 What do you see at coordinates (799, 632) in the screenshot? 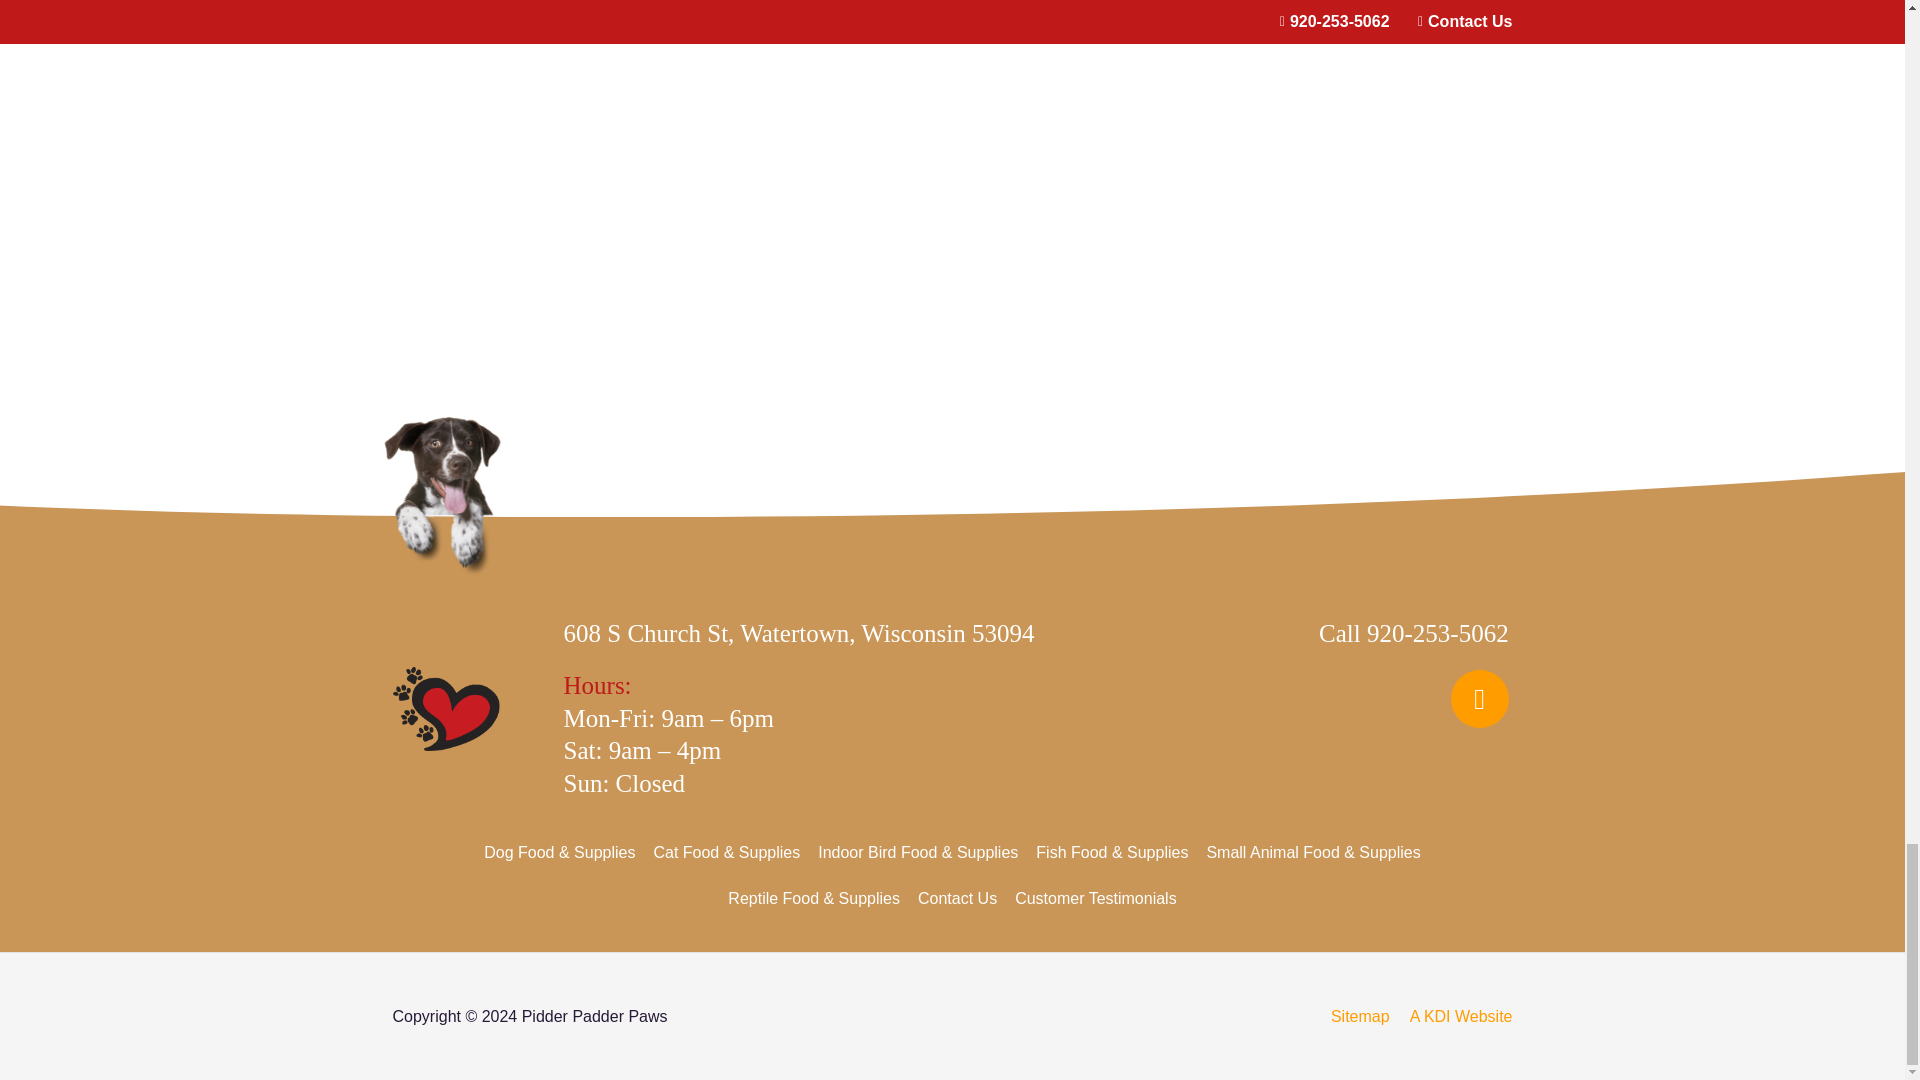
I see `608 S Church St, Watertown, Wisconsin 53094` at bounding box center [799, 632].